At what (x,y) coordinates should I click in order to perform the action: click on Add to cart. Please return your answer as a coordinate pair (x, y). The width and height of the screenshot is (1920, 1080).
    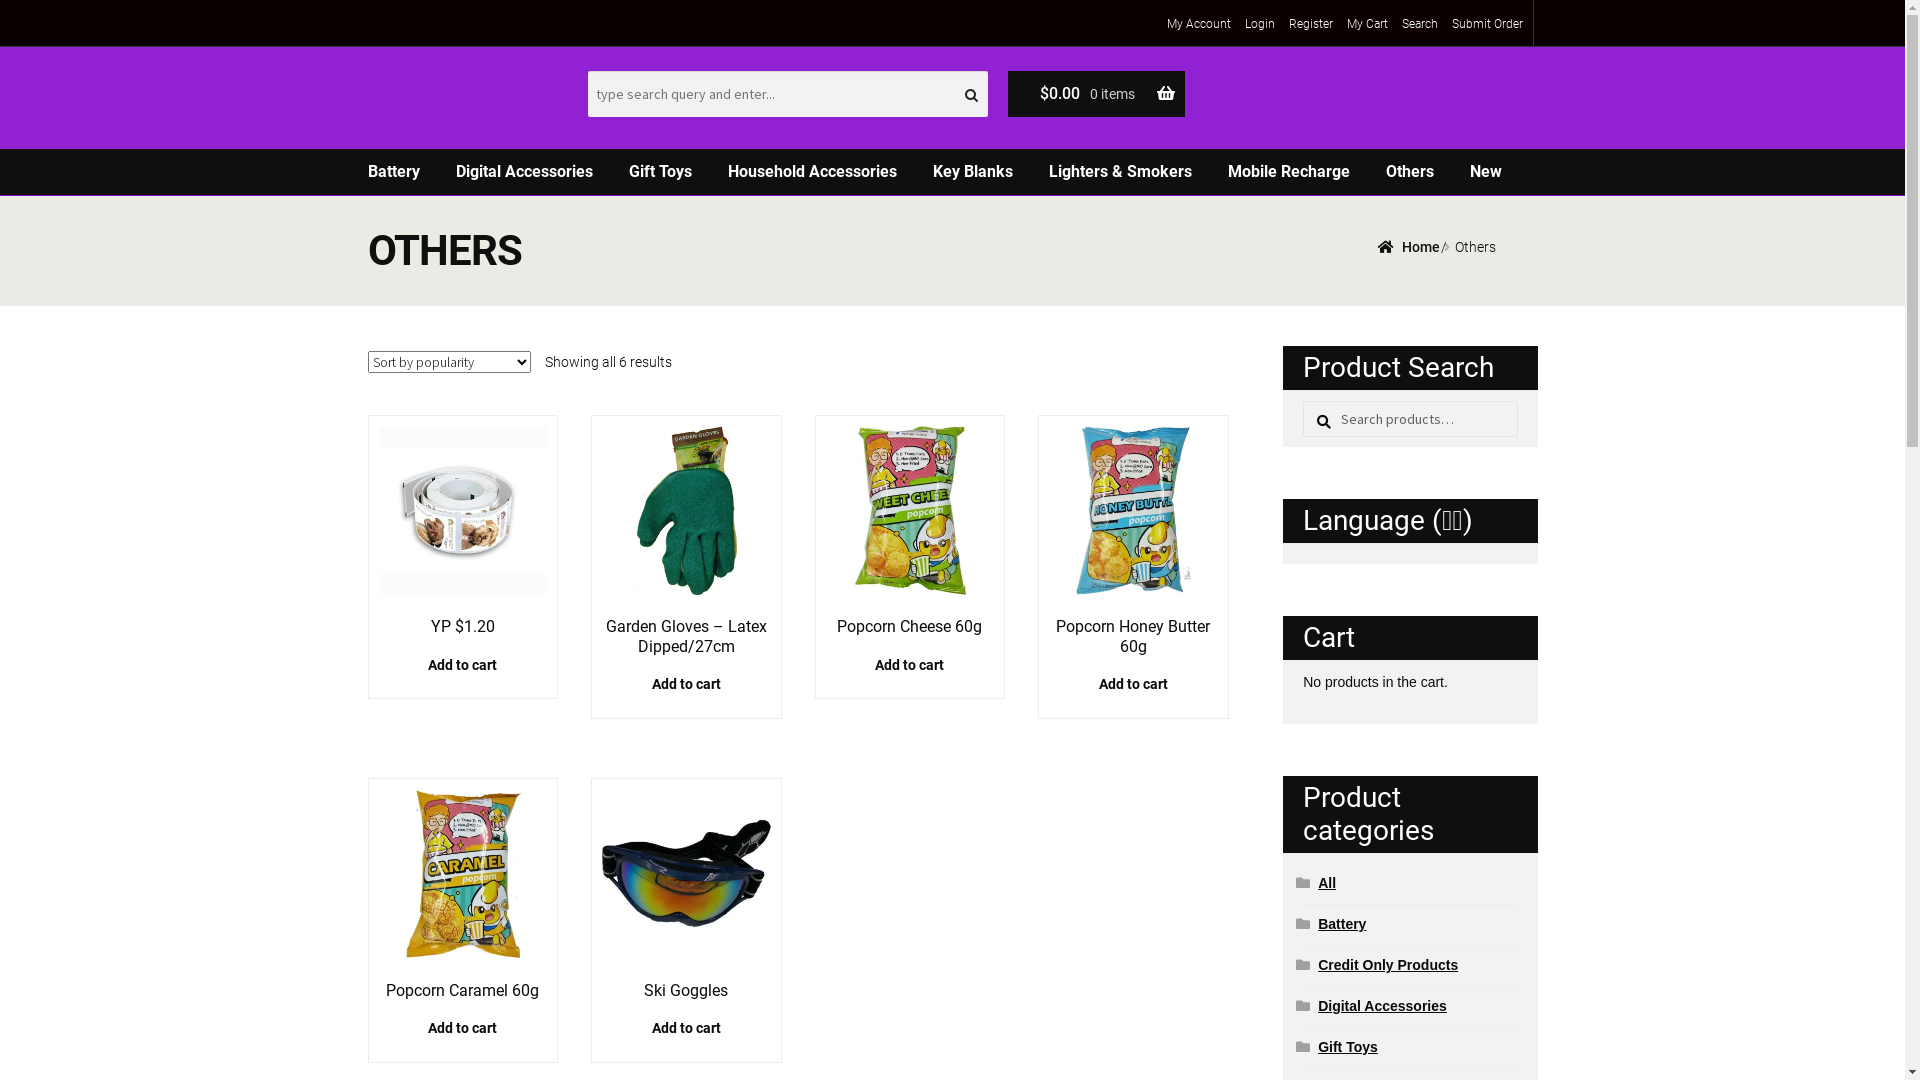
    Looking at the image, I should click on (686, 685).